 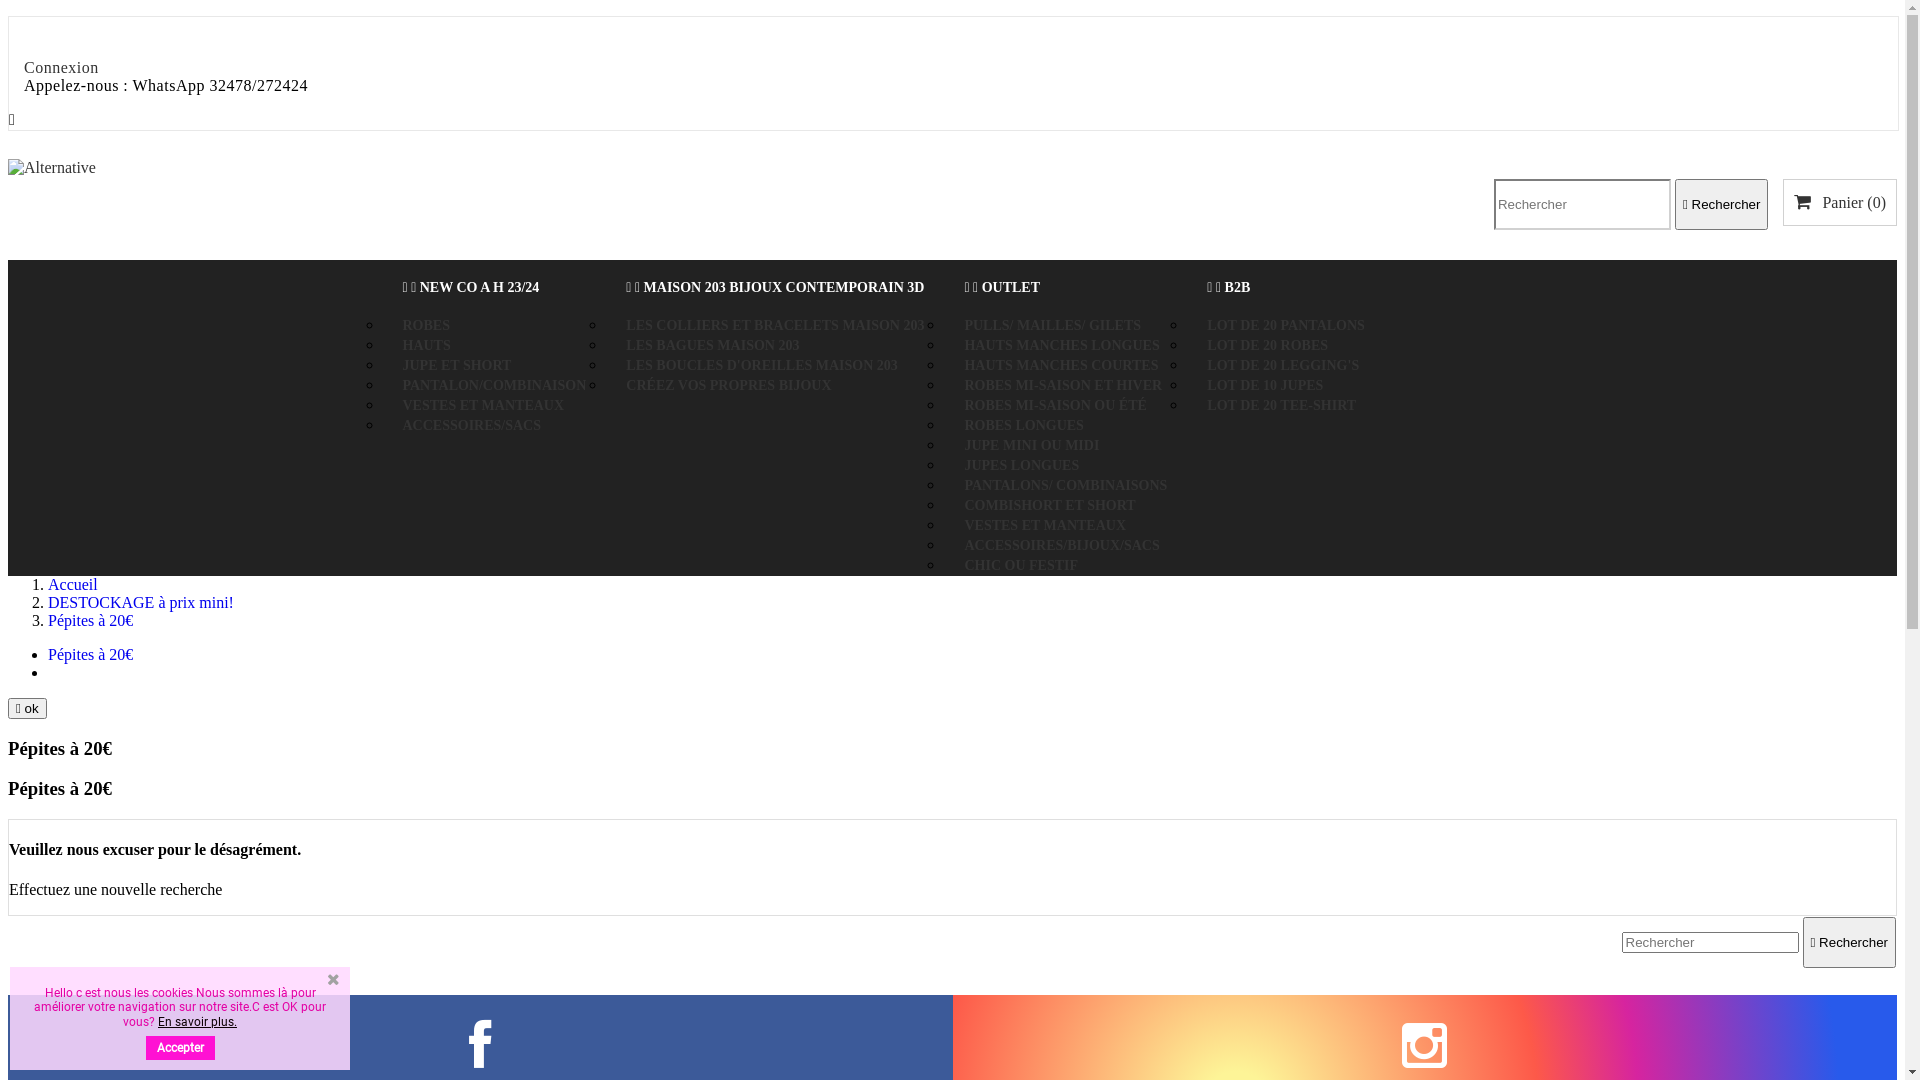 I want to click on HAUTS, so click(x=426, y=346).